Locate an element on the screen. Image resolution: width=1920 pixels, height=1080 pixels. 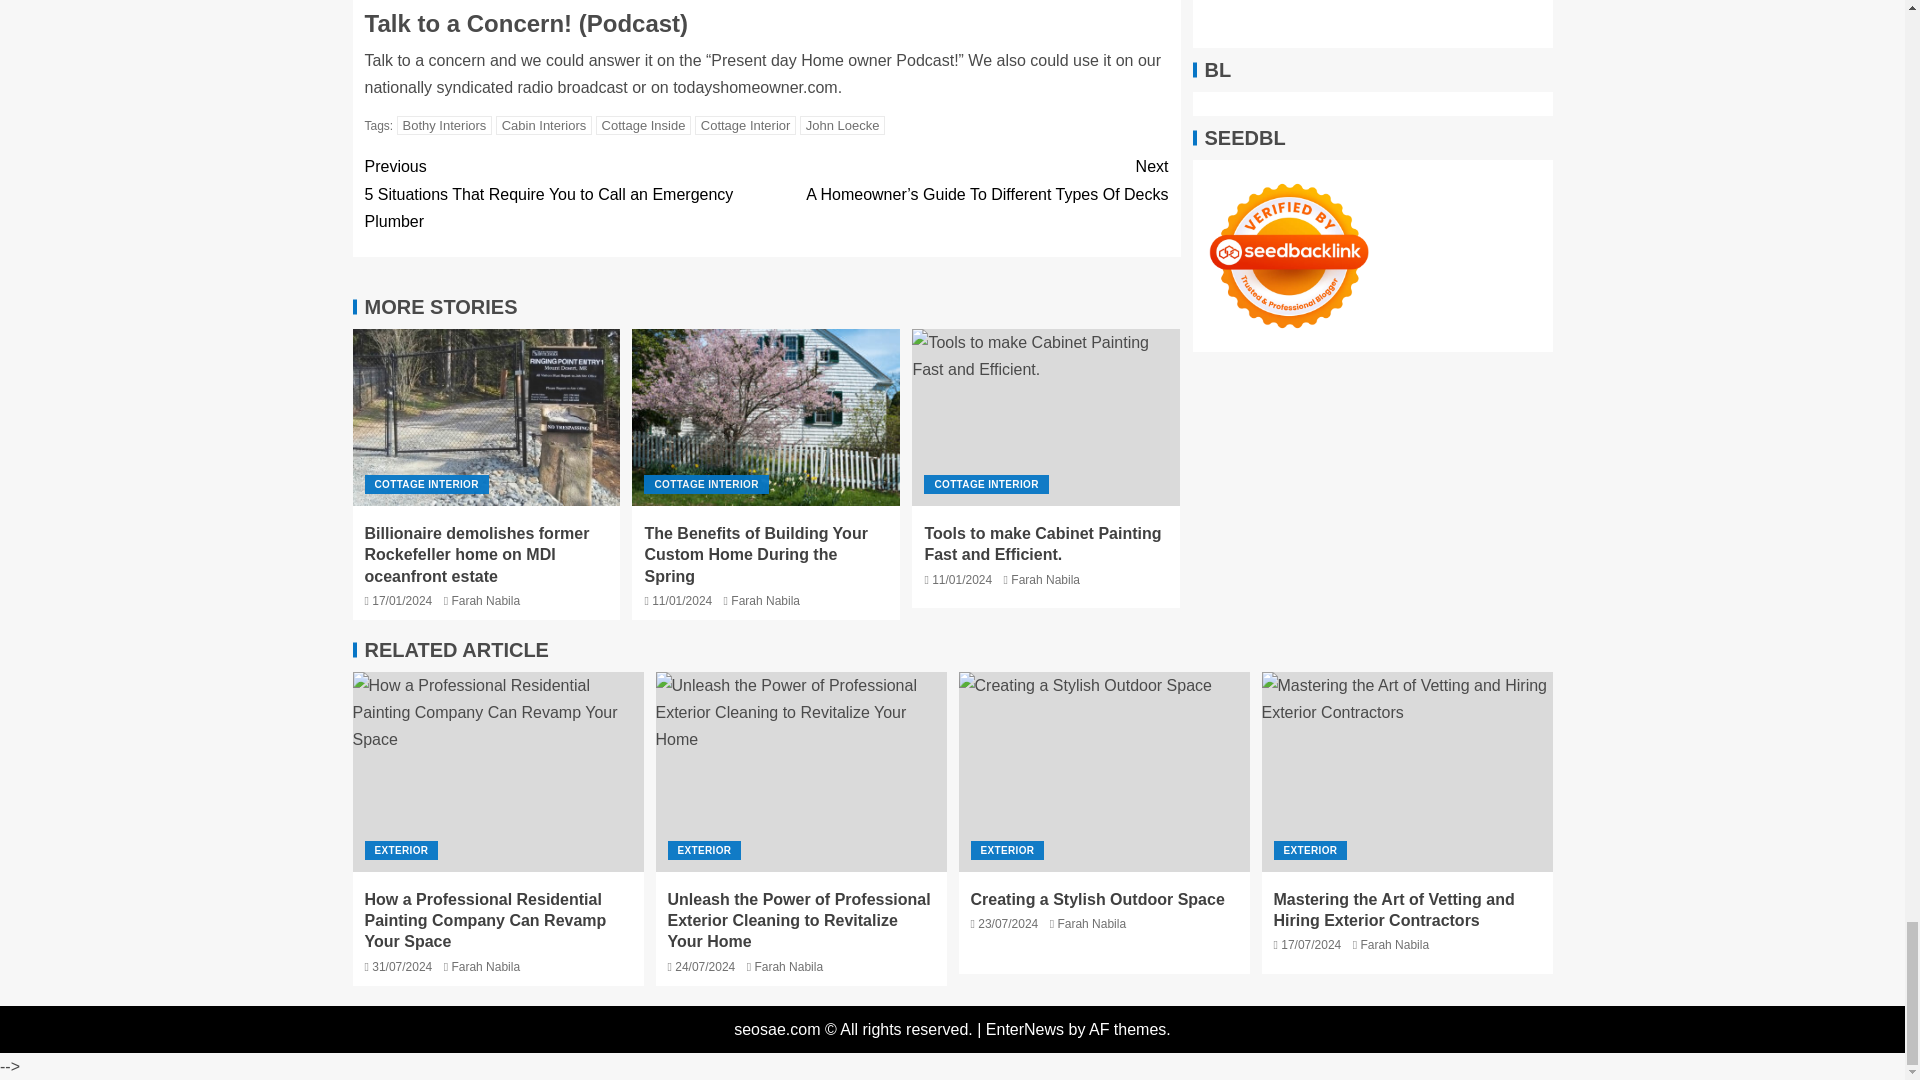
John Loecke is located at coordinates (842, 125).